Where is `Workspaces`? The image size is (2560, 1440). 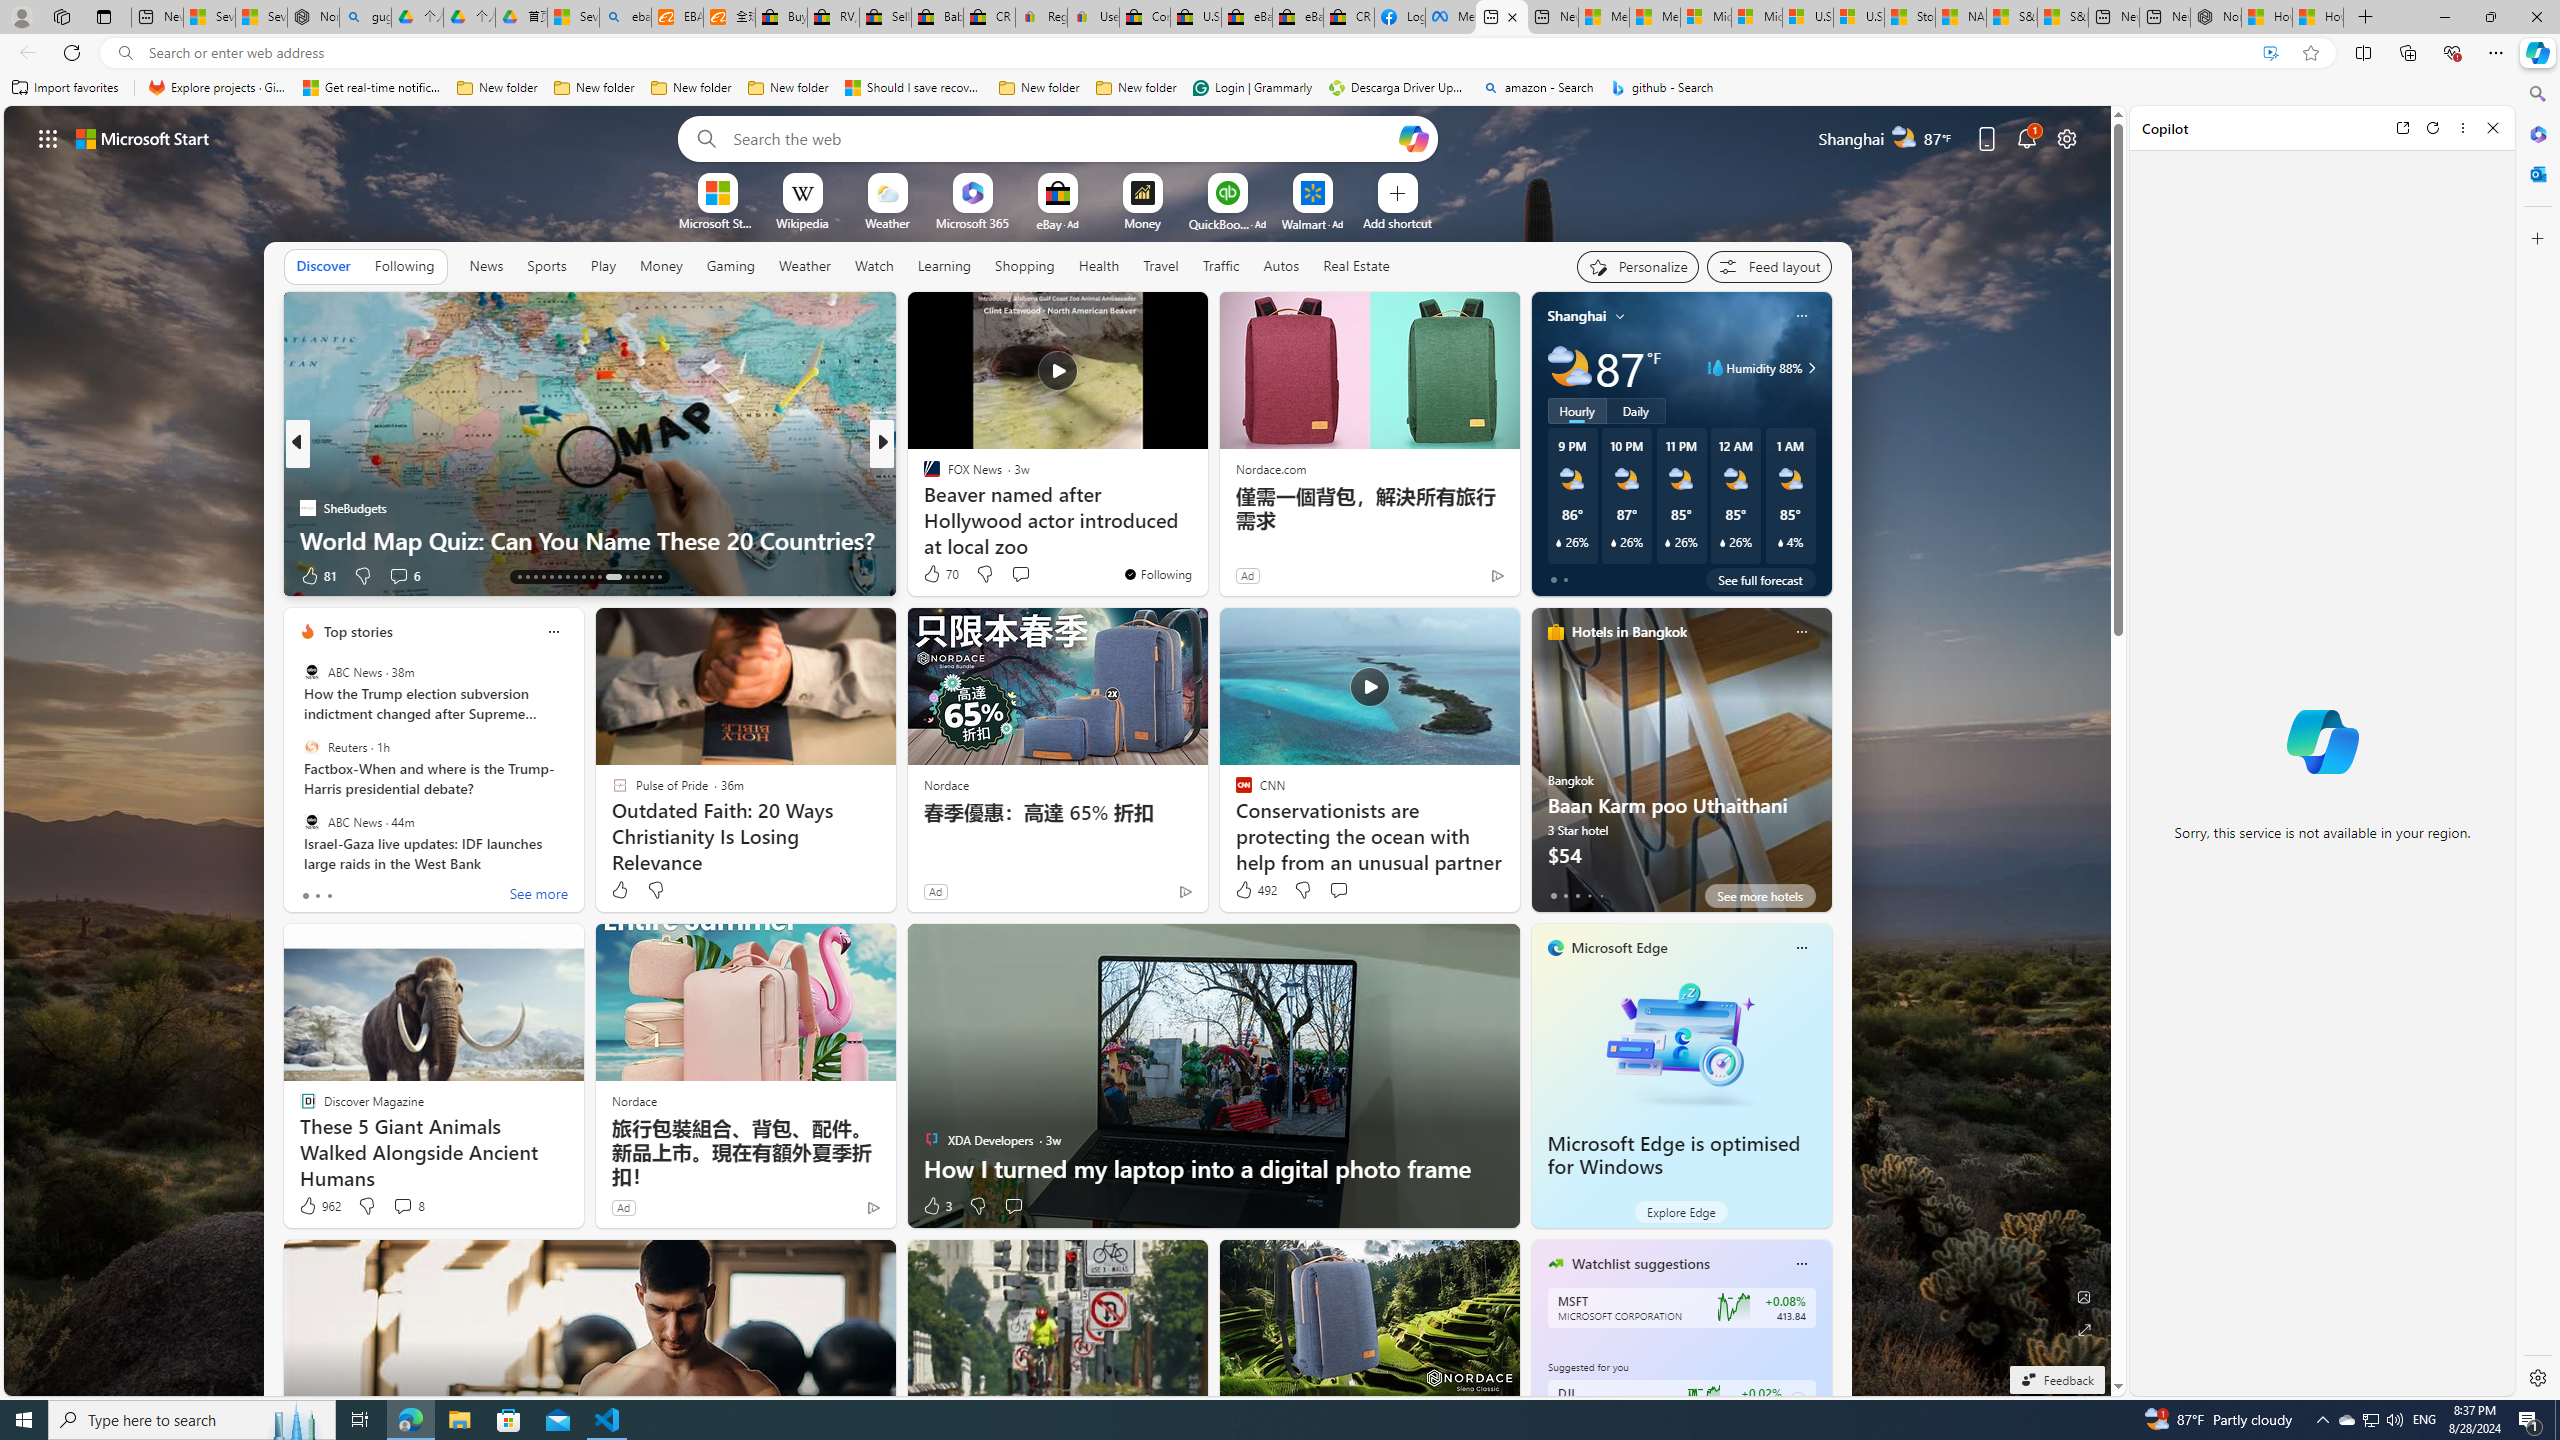 Workspaces is located at coordinates (61, 16).